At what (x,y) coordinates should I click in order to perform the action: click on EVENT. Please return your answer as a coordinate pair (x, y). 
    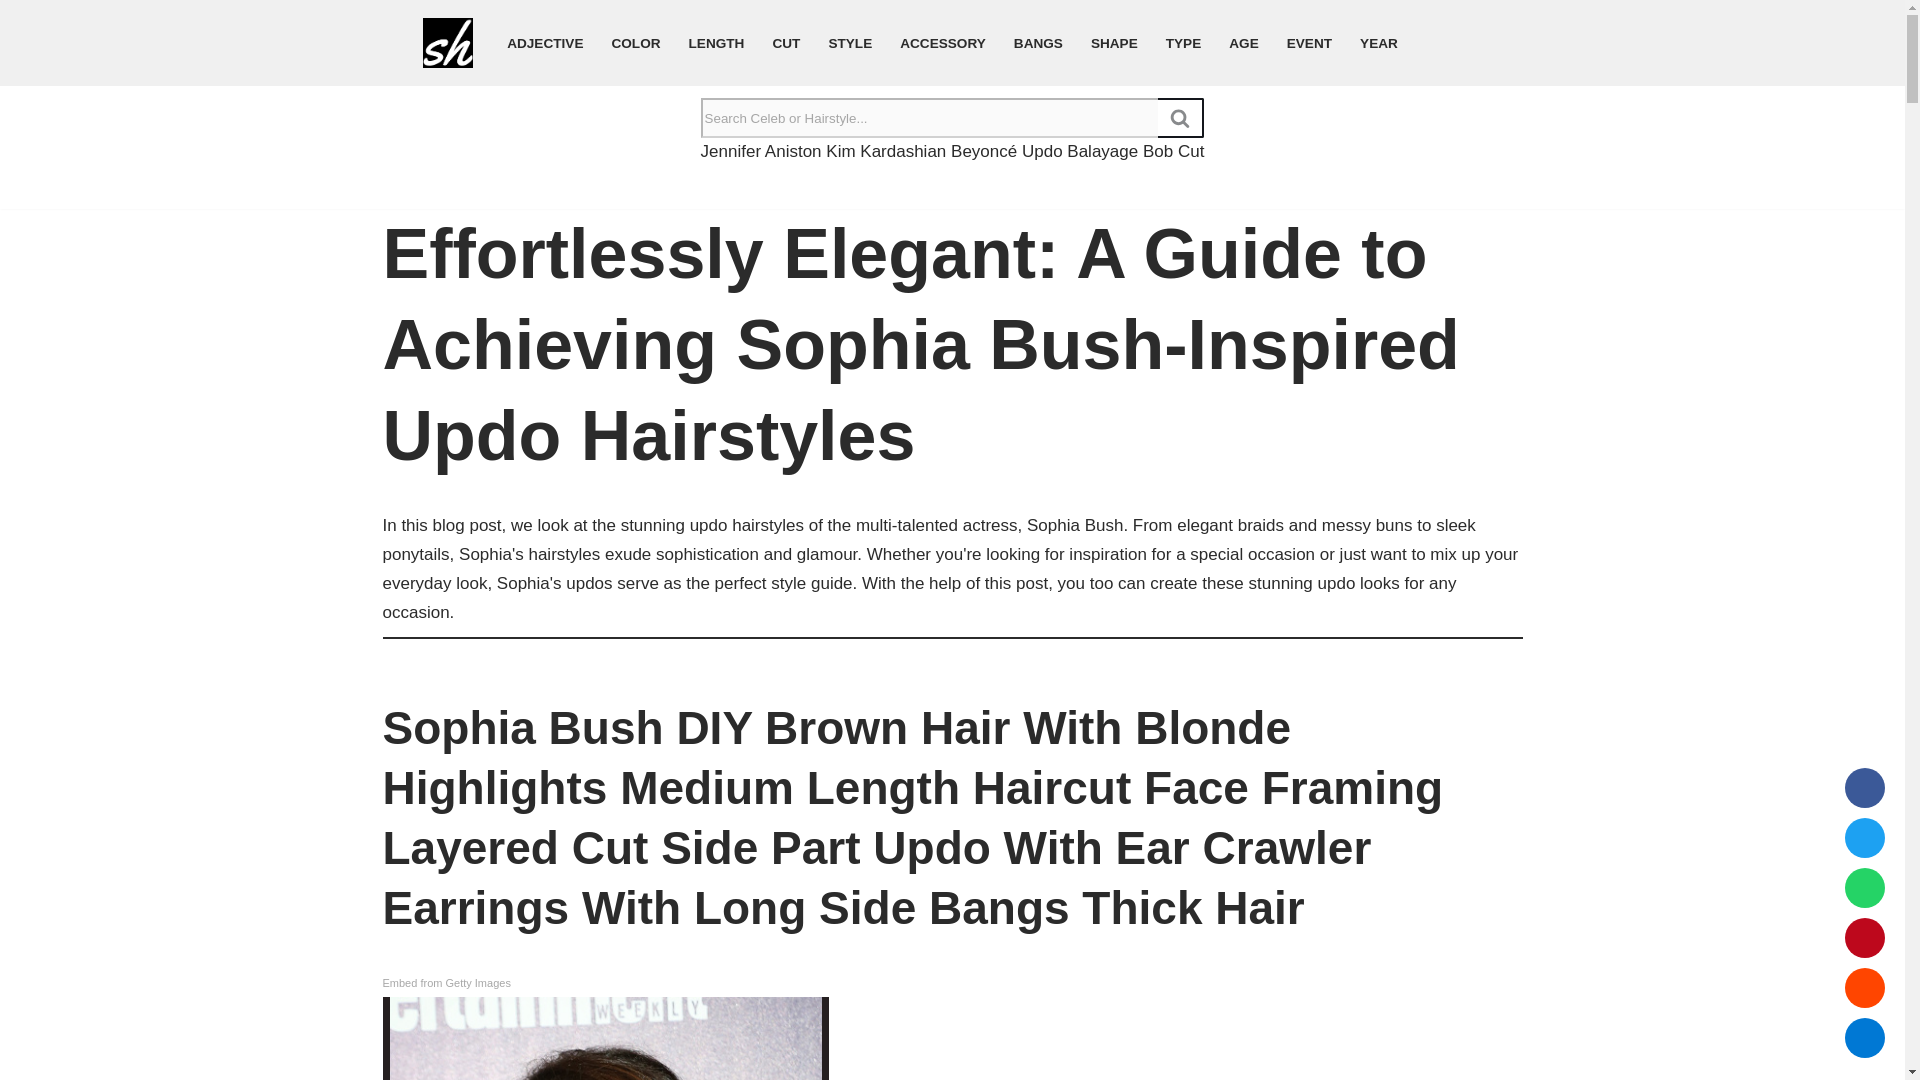
    Looking at the image, I should click on (1309, 42).